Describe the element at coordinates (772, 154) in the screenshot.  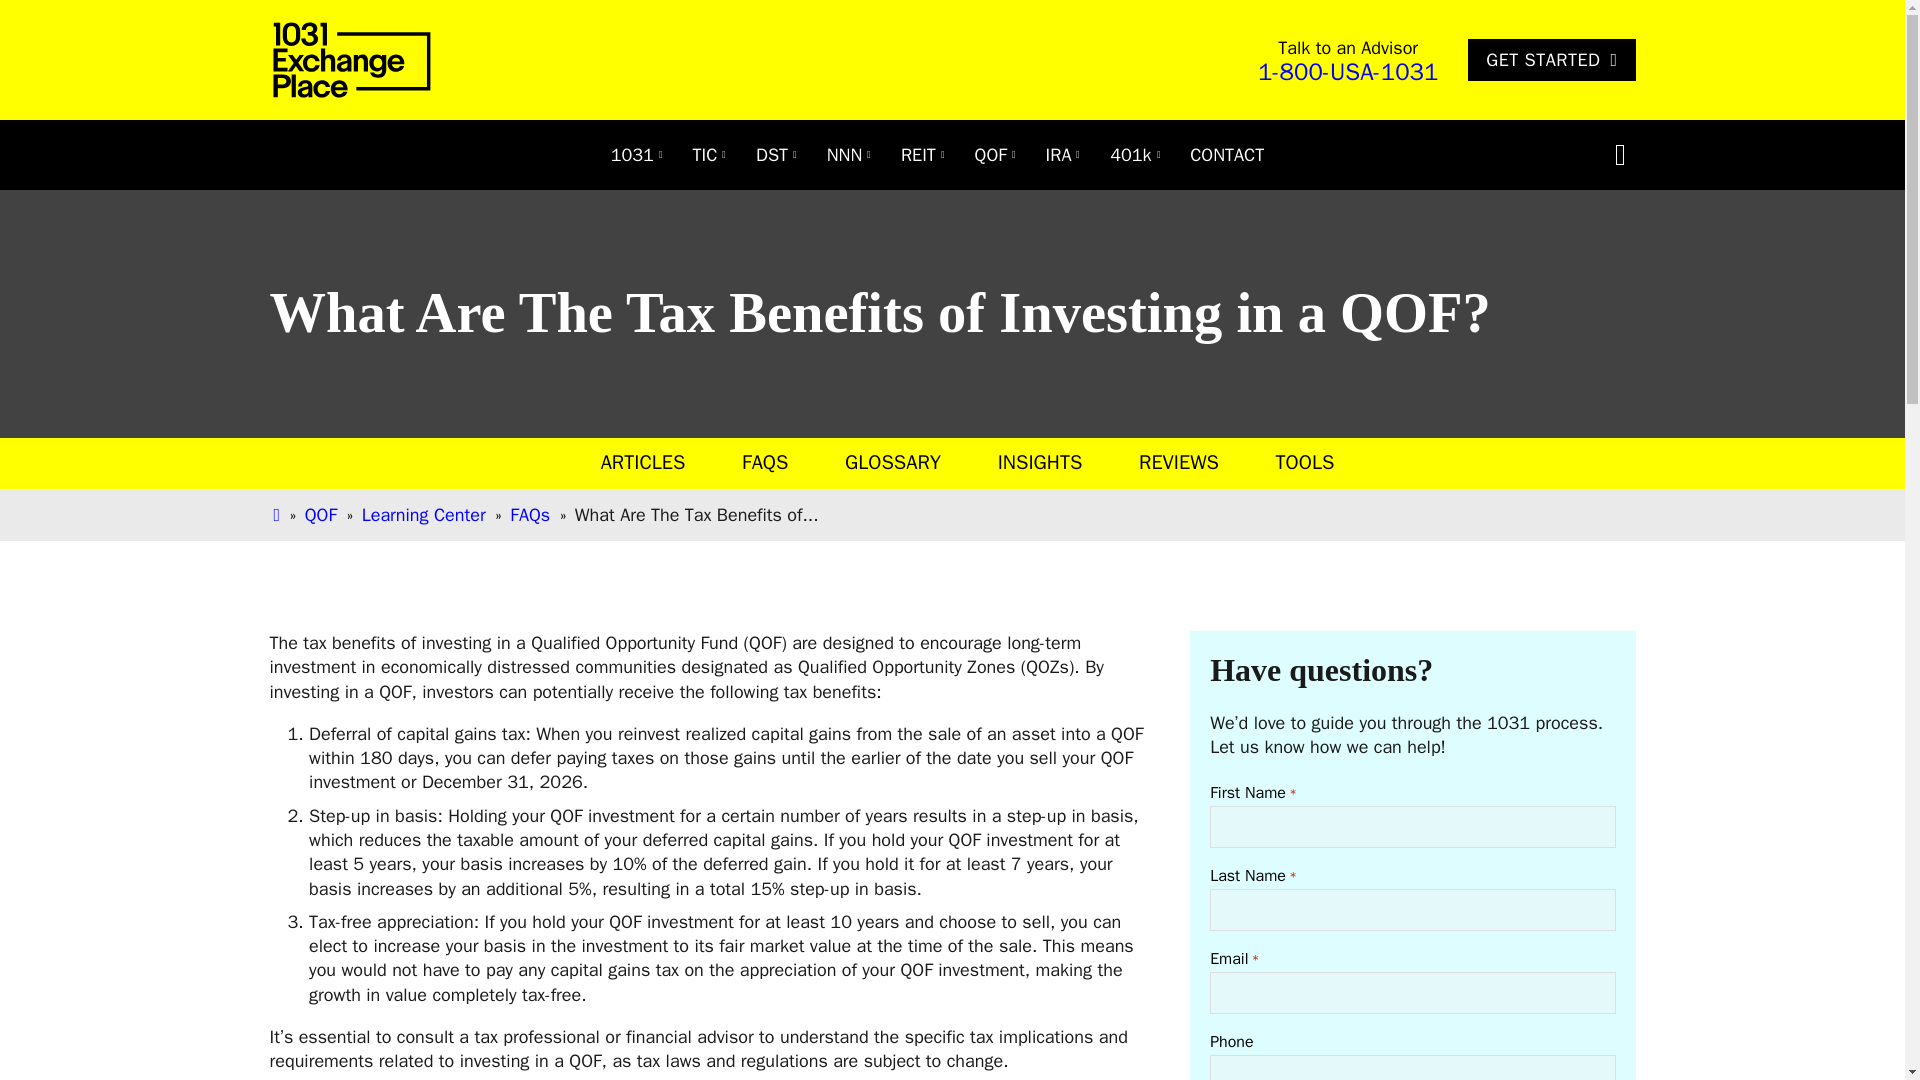
I see `DST` at that location.